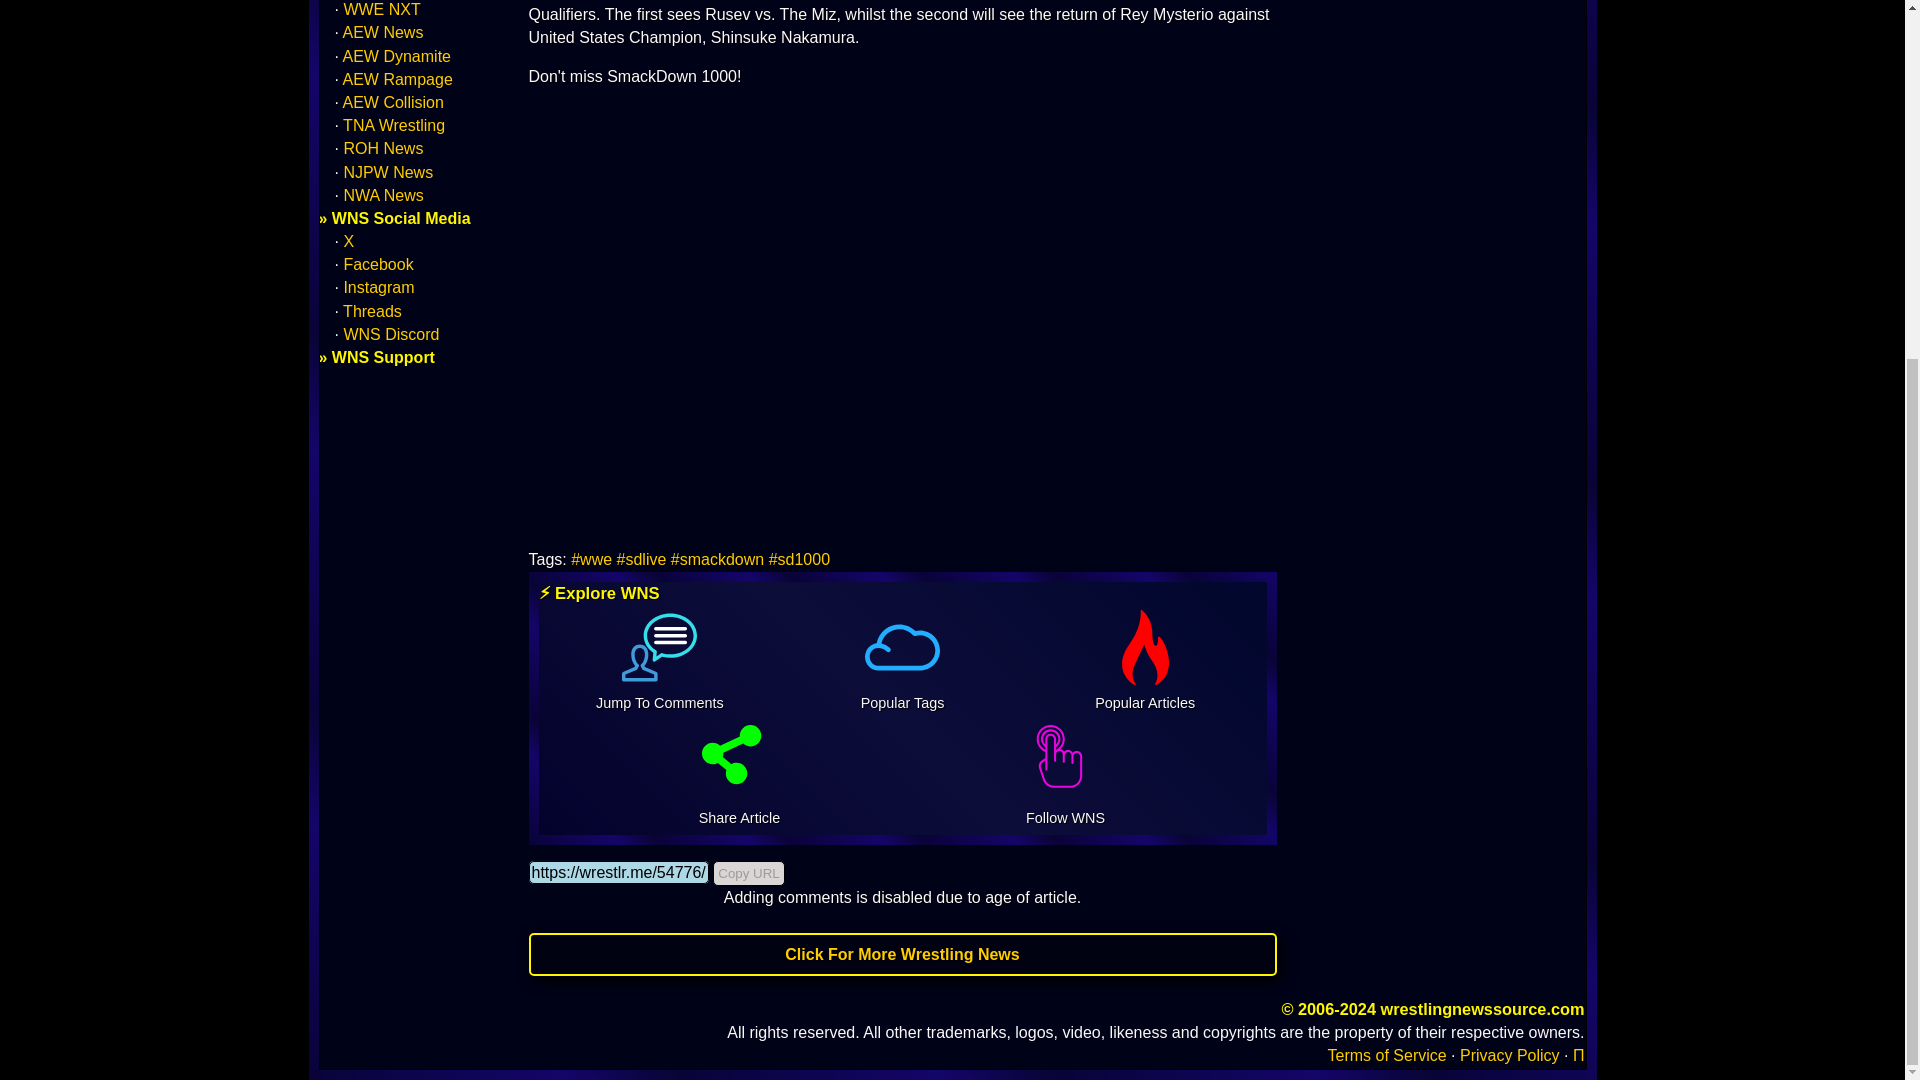  I want to click on NWA News, so click(382, 195).